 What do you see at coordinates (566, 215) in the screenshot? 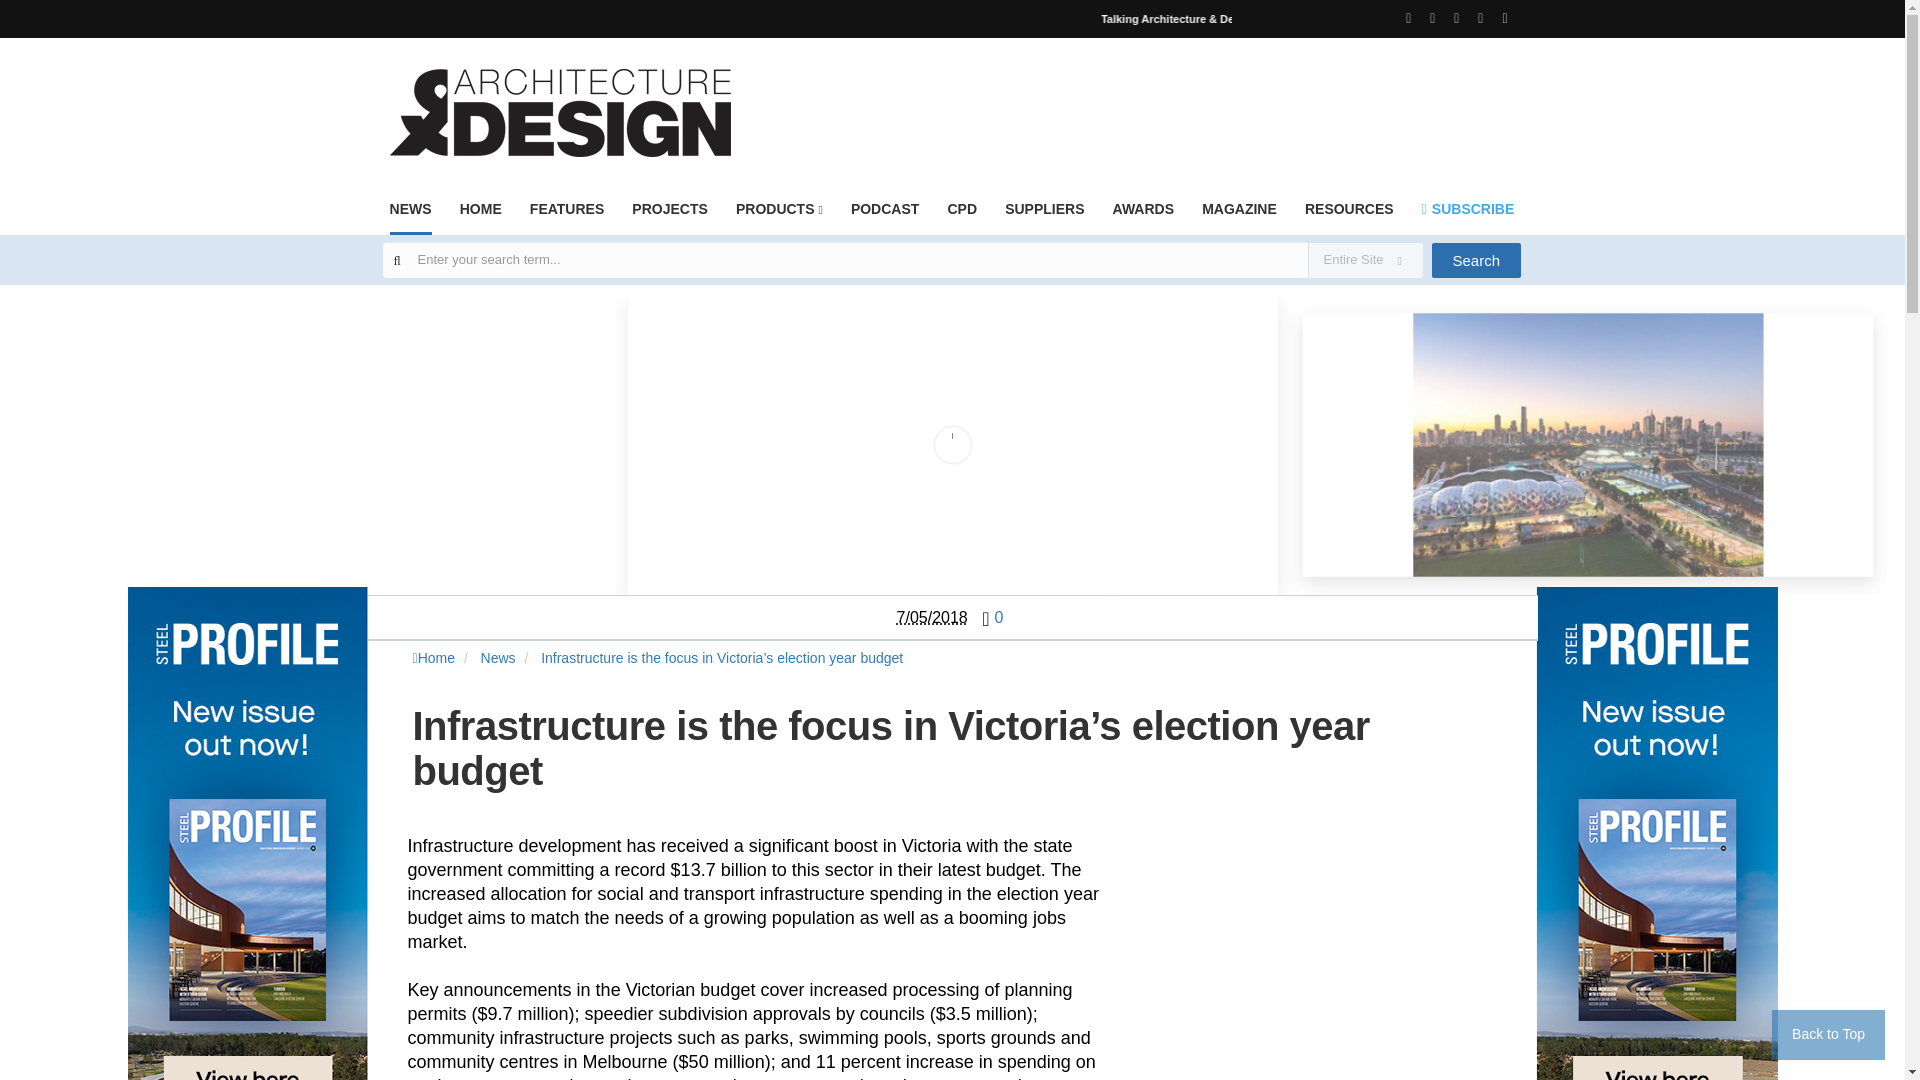
I see `FEATURES` at bounding box center [566, 215].